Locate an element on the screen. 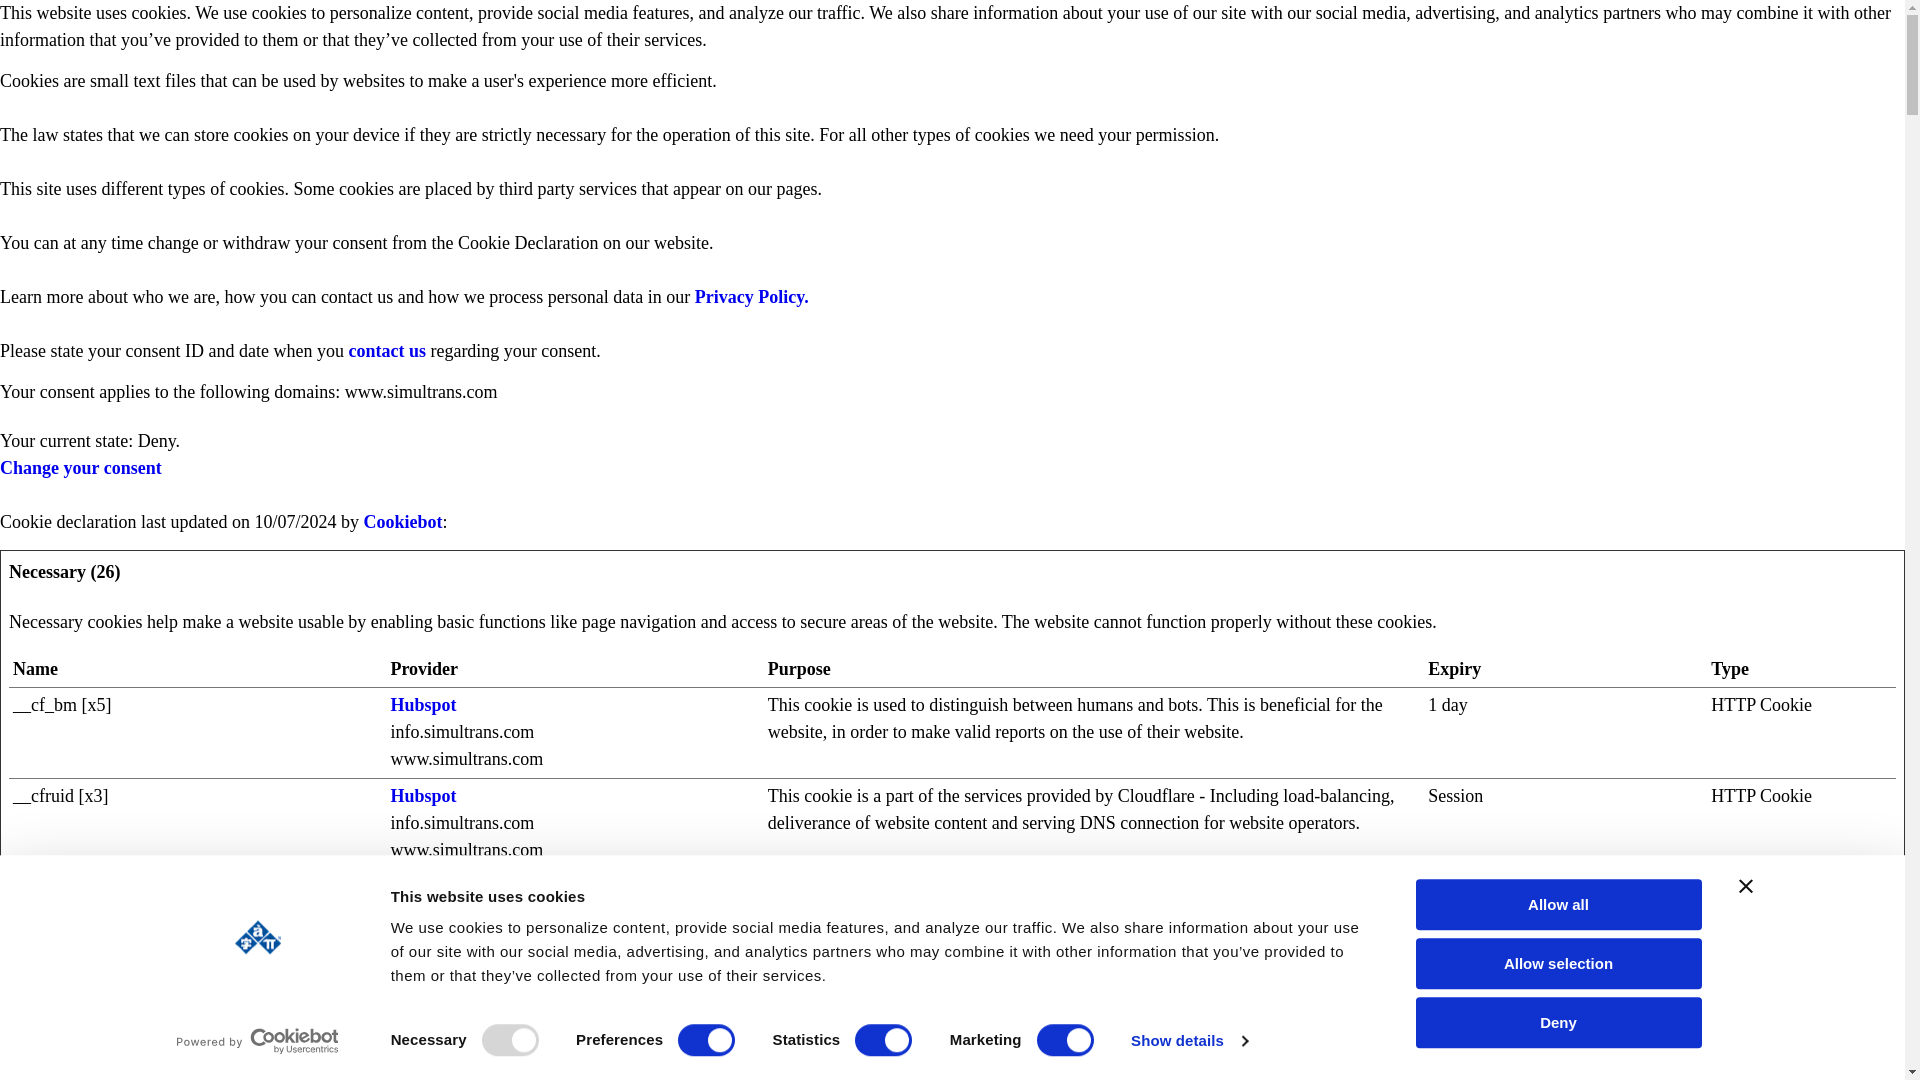  Jscalc.io's privacy policy is located at coordinates (422, 1068).